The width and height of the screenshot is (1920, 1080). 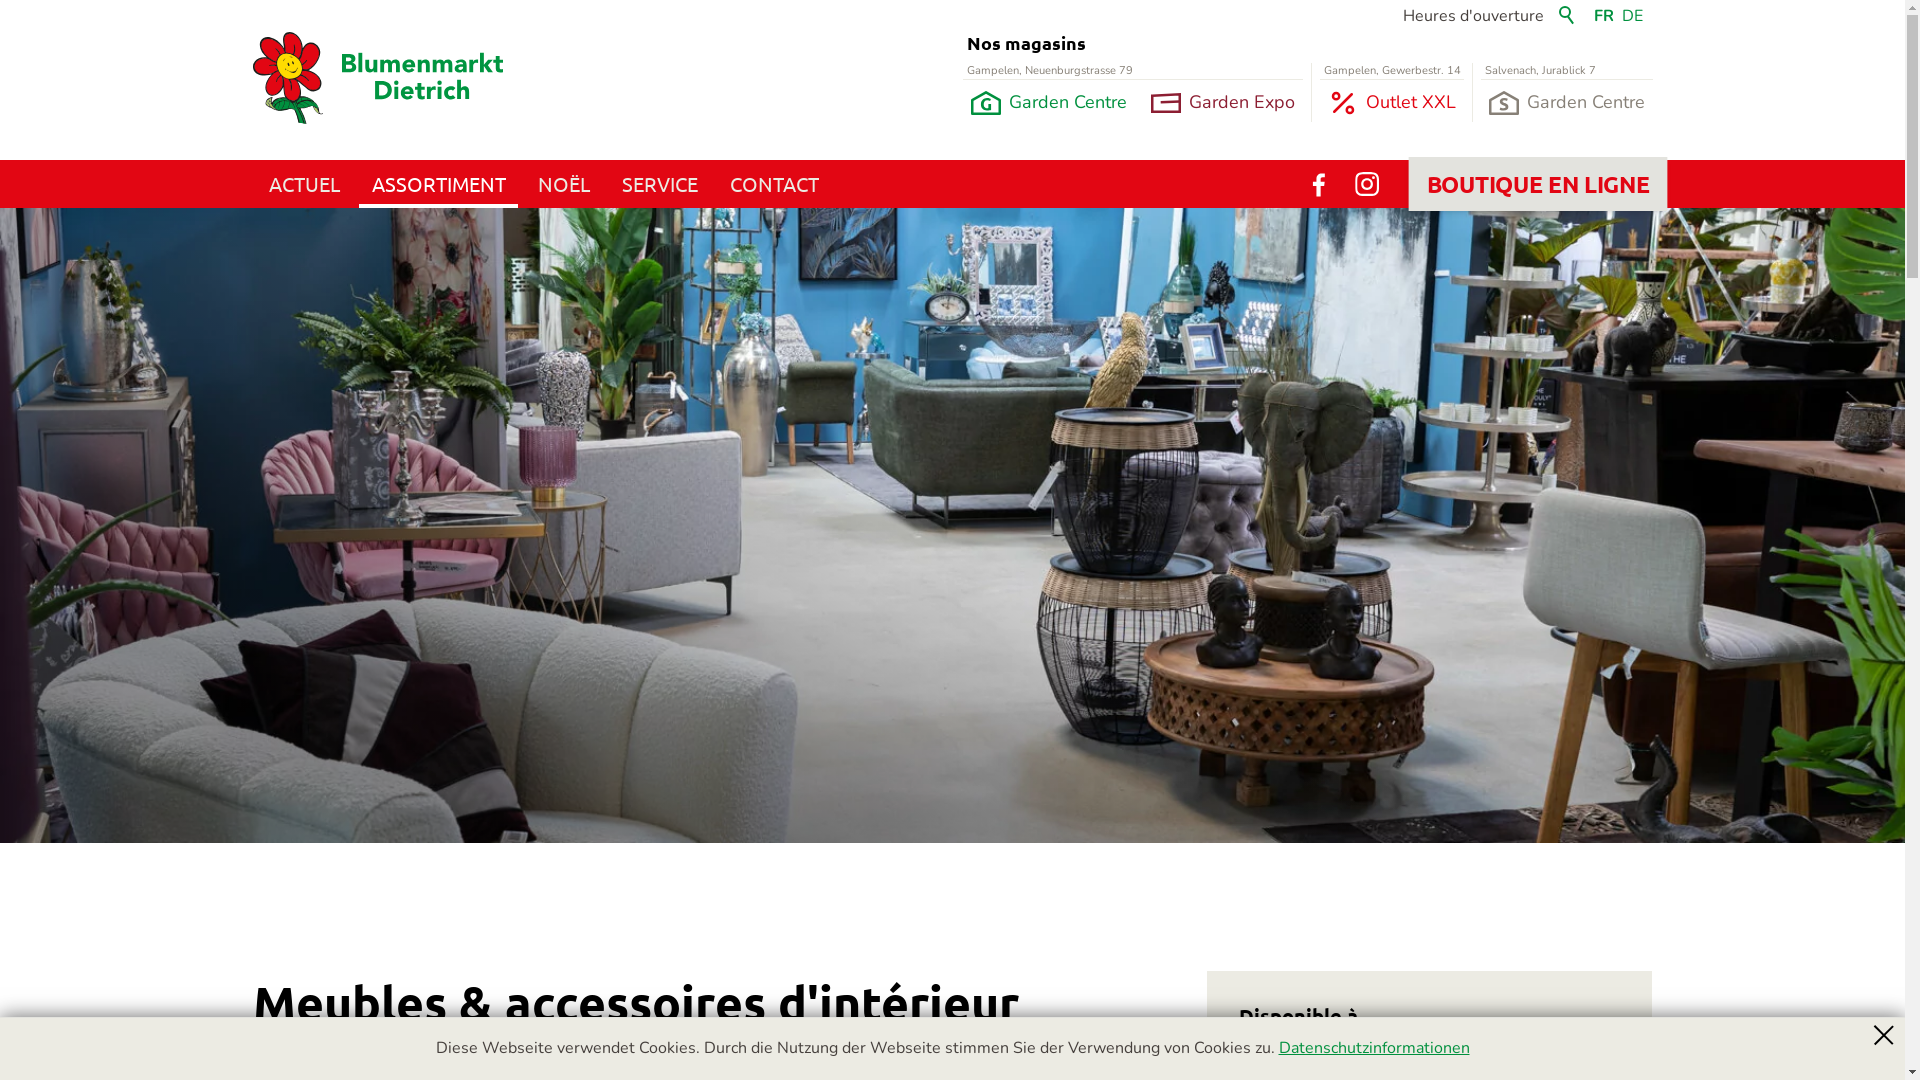 What do you see at coordinates (1630, 16) in the screenshot?
I see `DE` at bounding box center [1630, 16].